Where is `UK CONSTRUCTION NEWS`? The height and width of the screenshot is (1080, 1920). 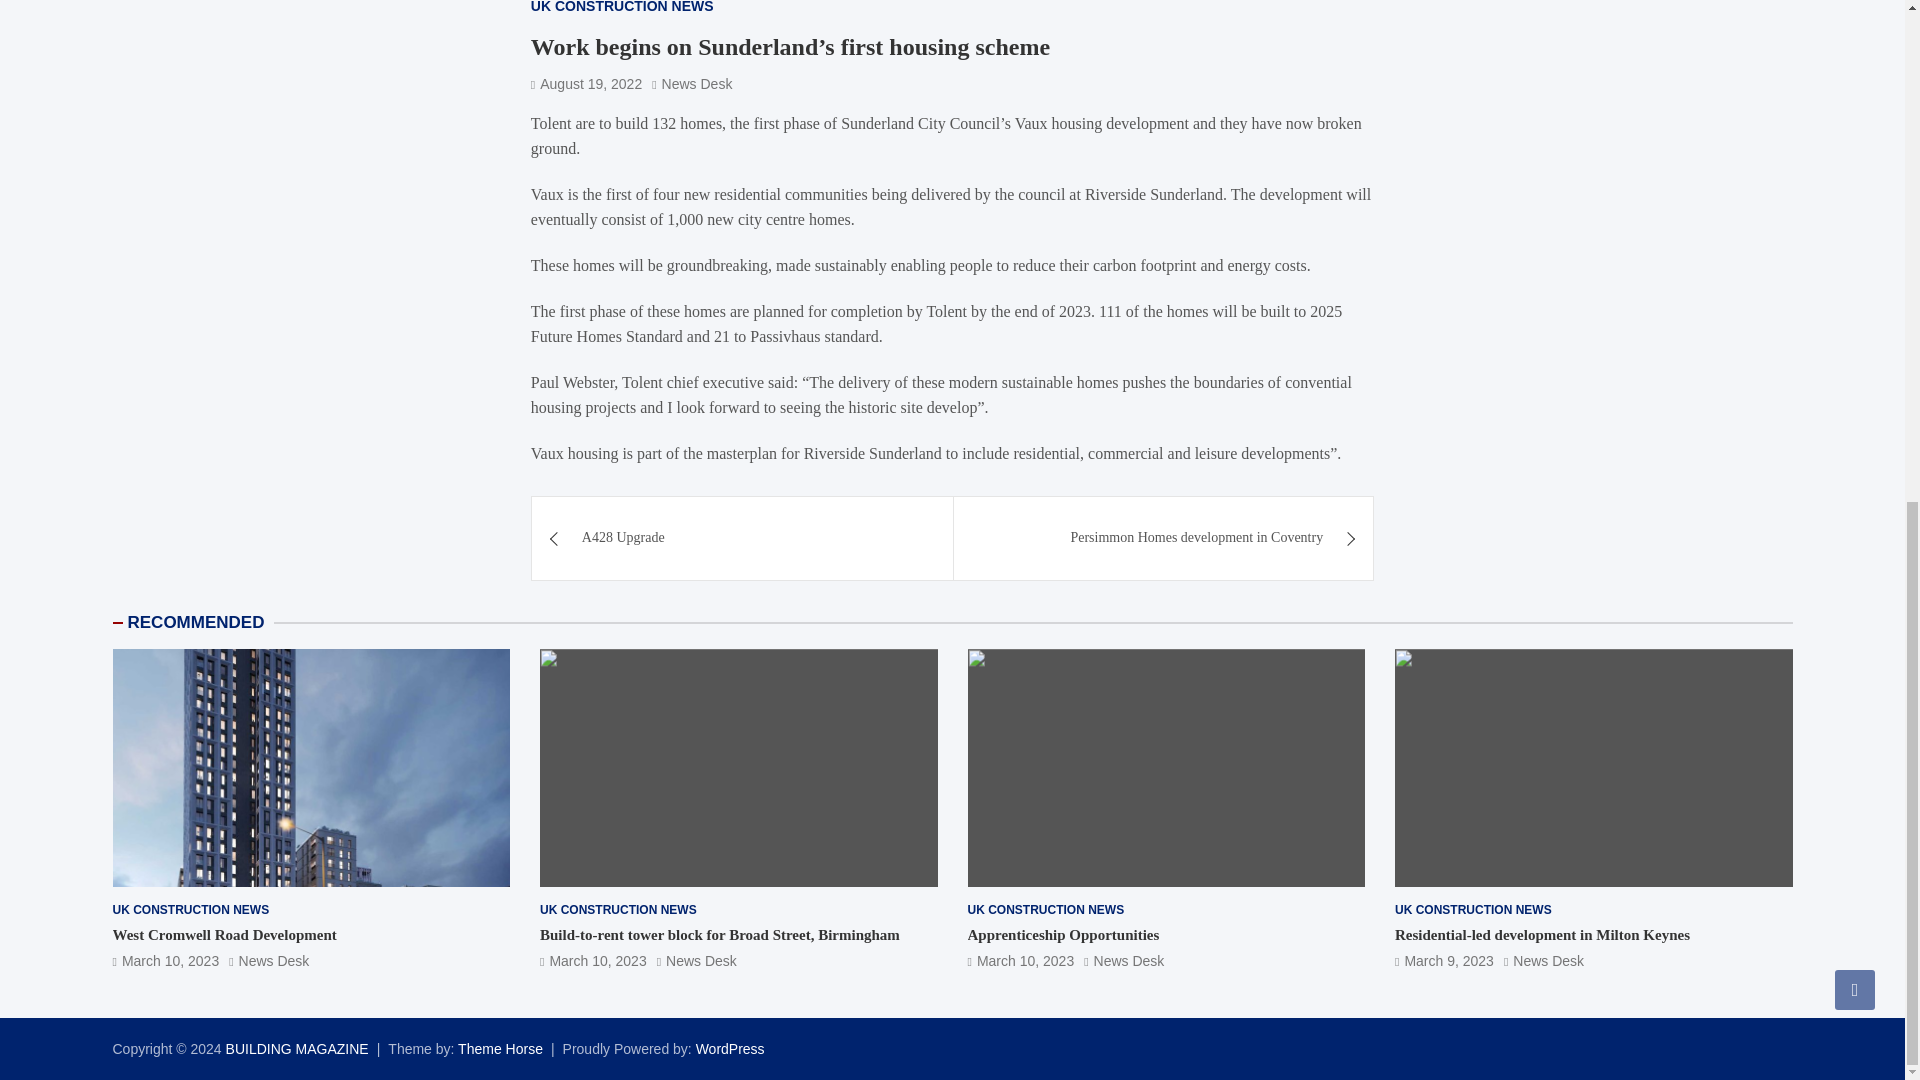
UK CONSTRUCTION NEWS is located at coordinates (622, 8).